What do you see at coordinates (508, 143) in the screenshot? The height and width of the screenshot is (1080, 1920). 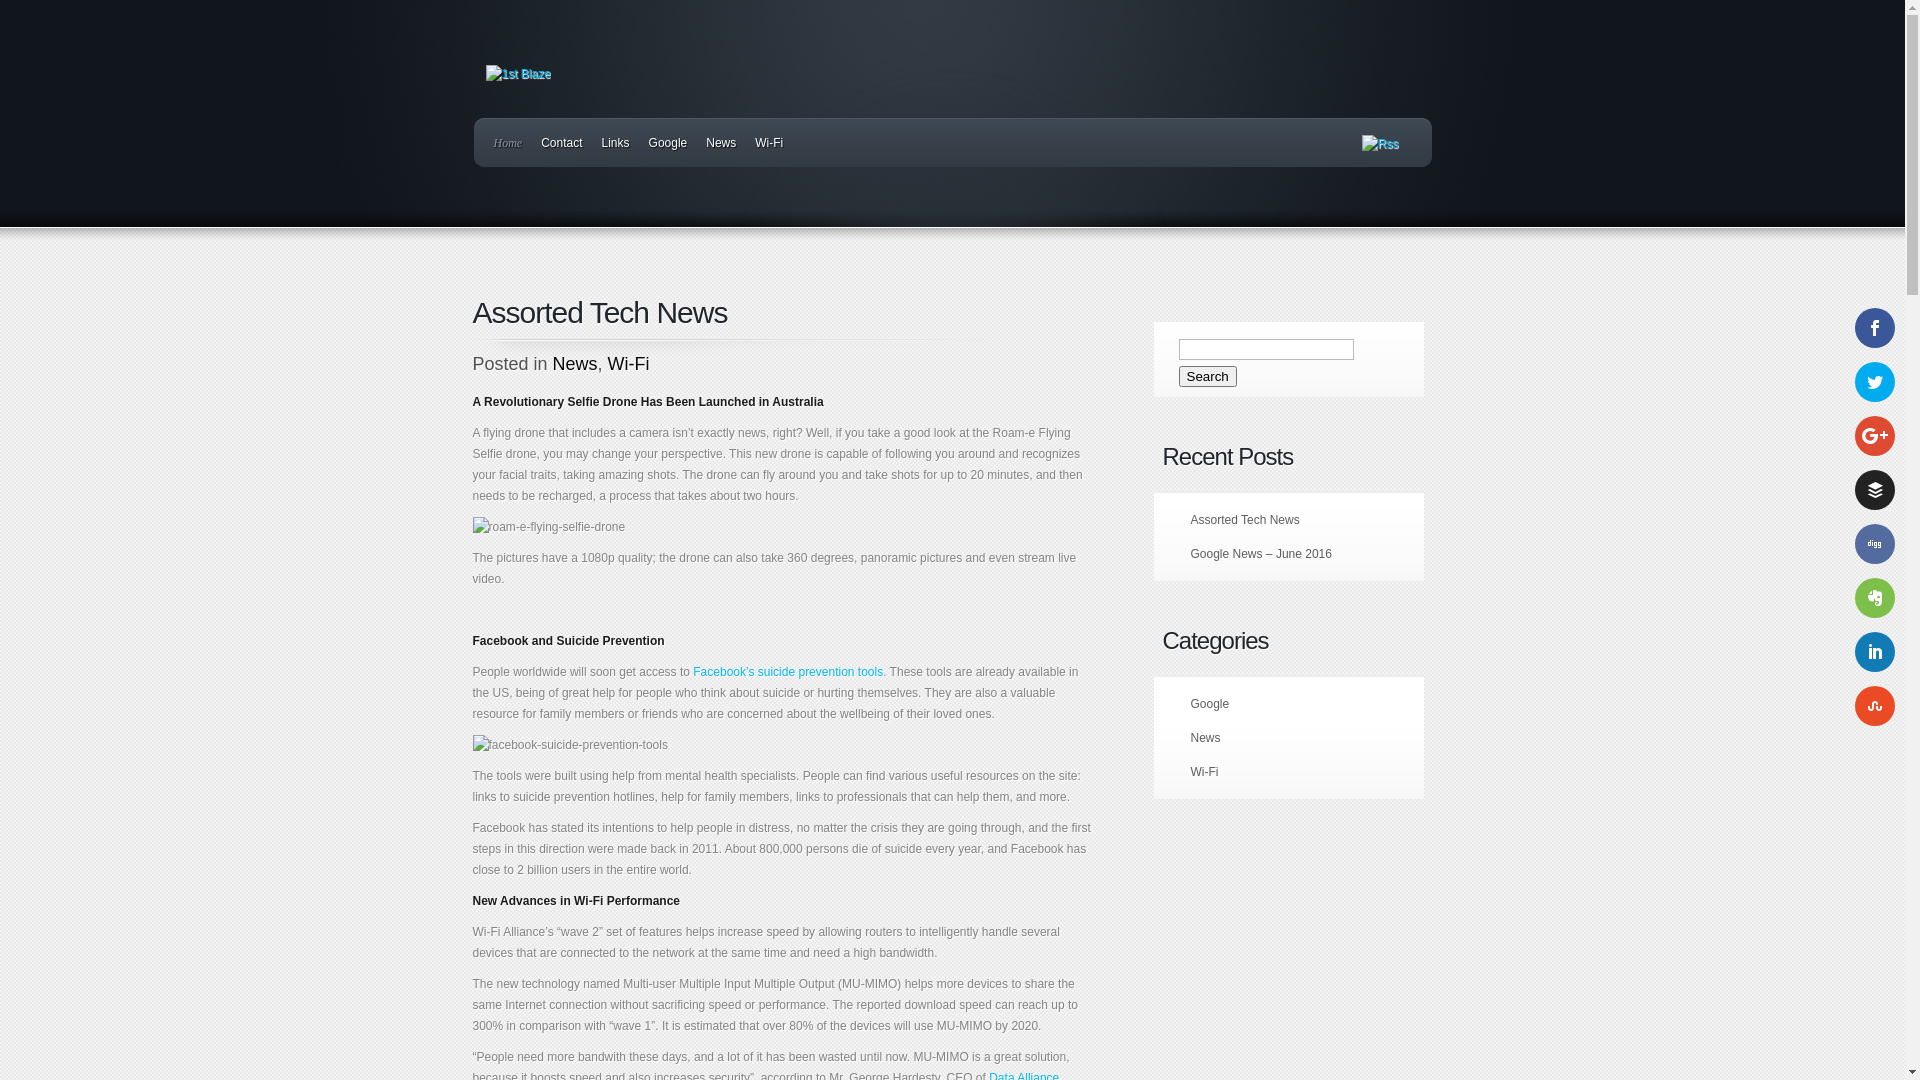 I see `Home` at bounding box center [508, 143].